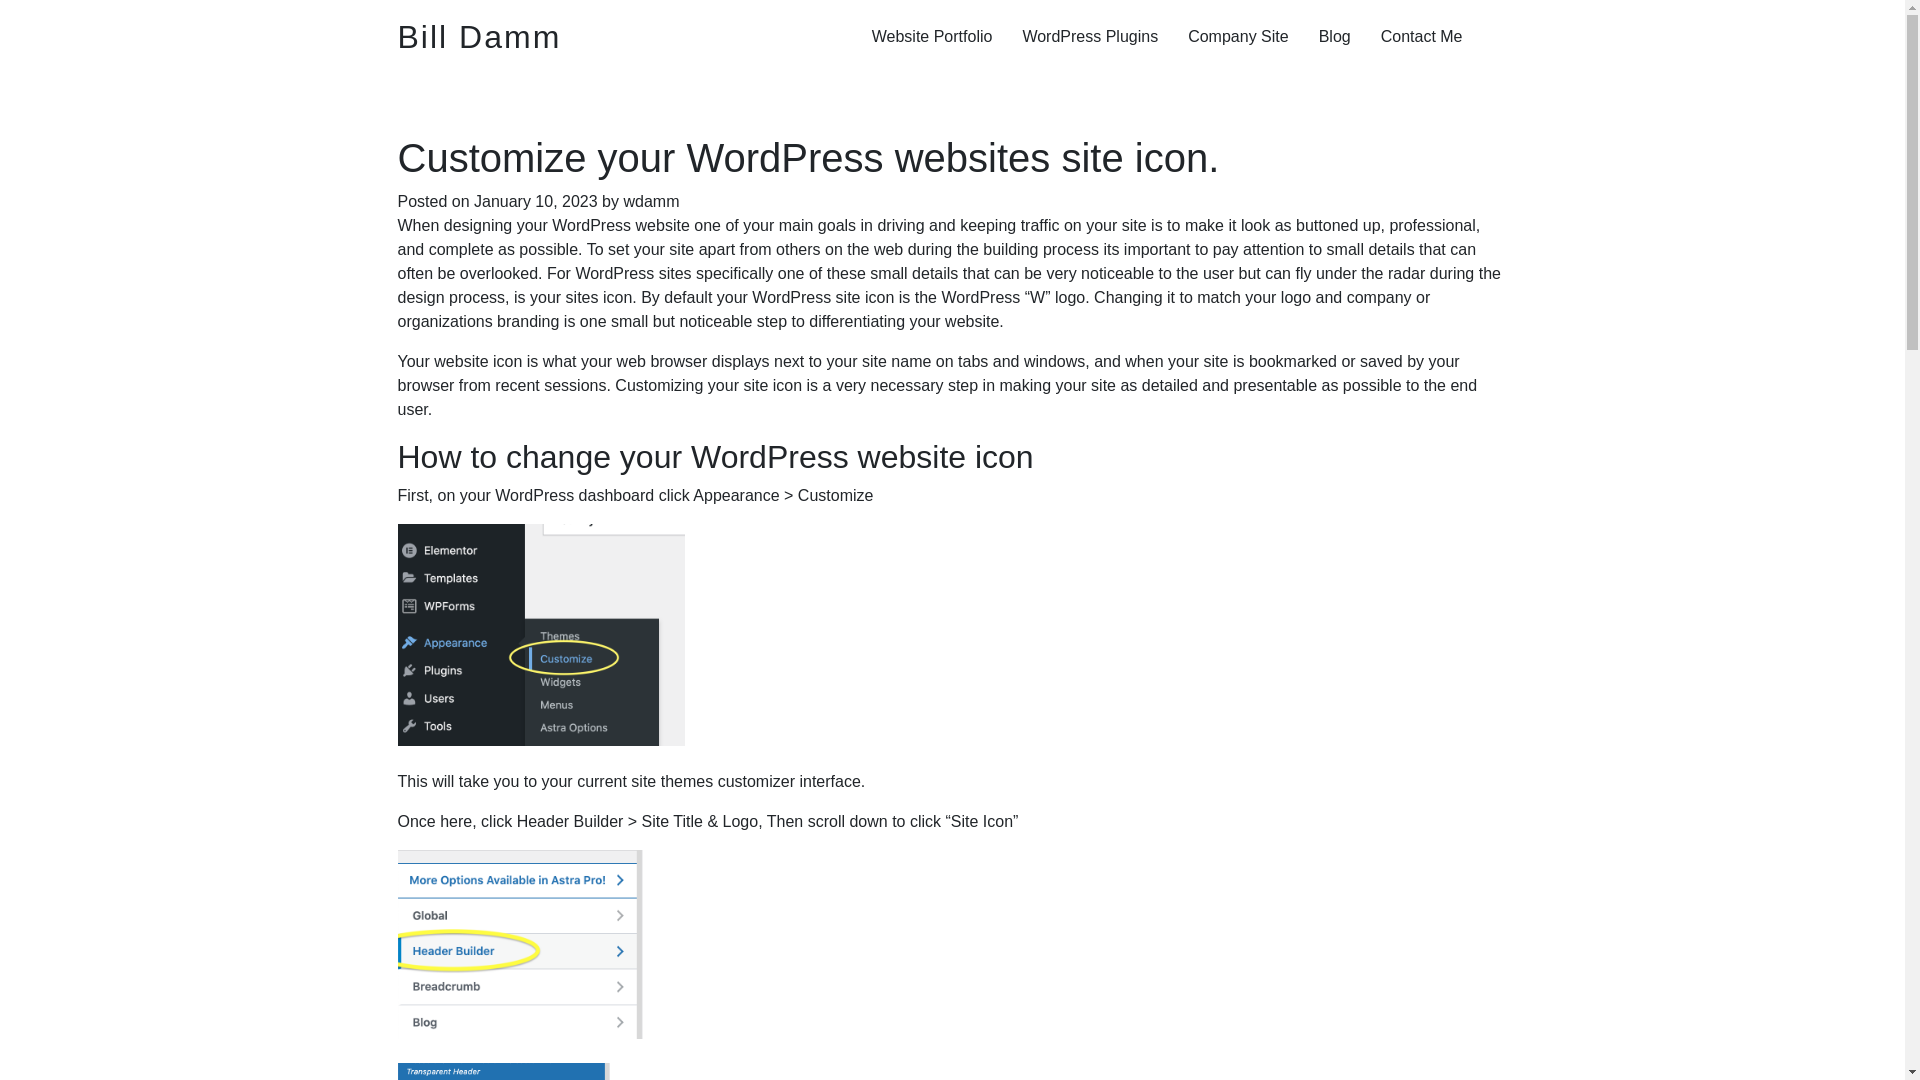 The image size is (1920, 1080). Describe the element at coordinates (1422, 37) in the screenshot. I see `Contact Me` at that location.